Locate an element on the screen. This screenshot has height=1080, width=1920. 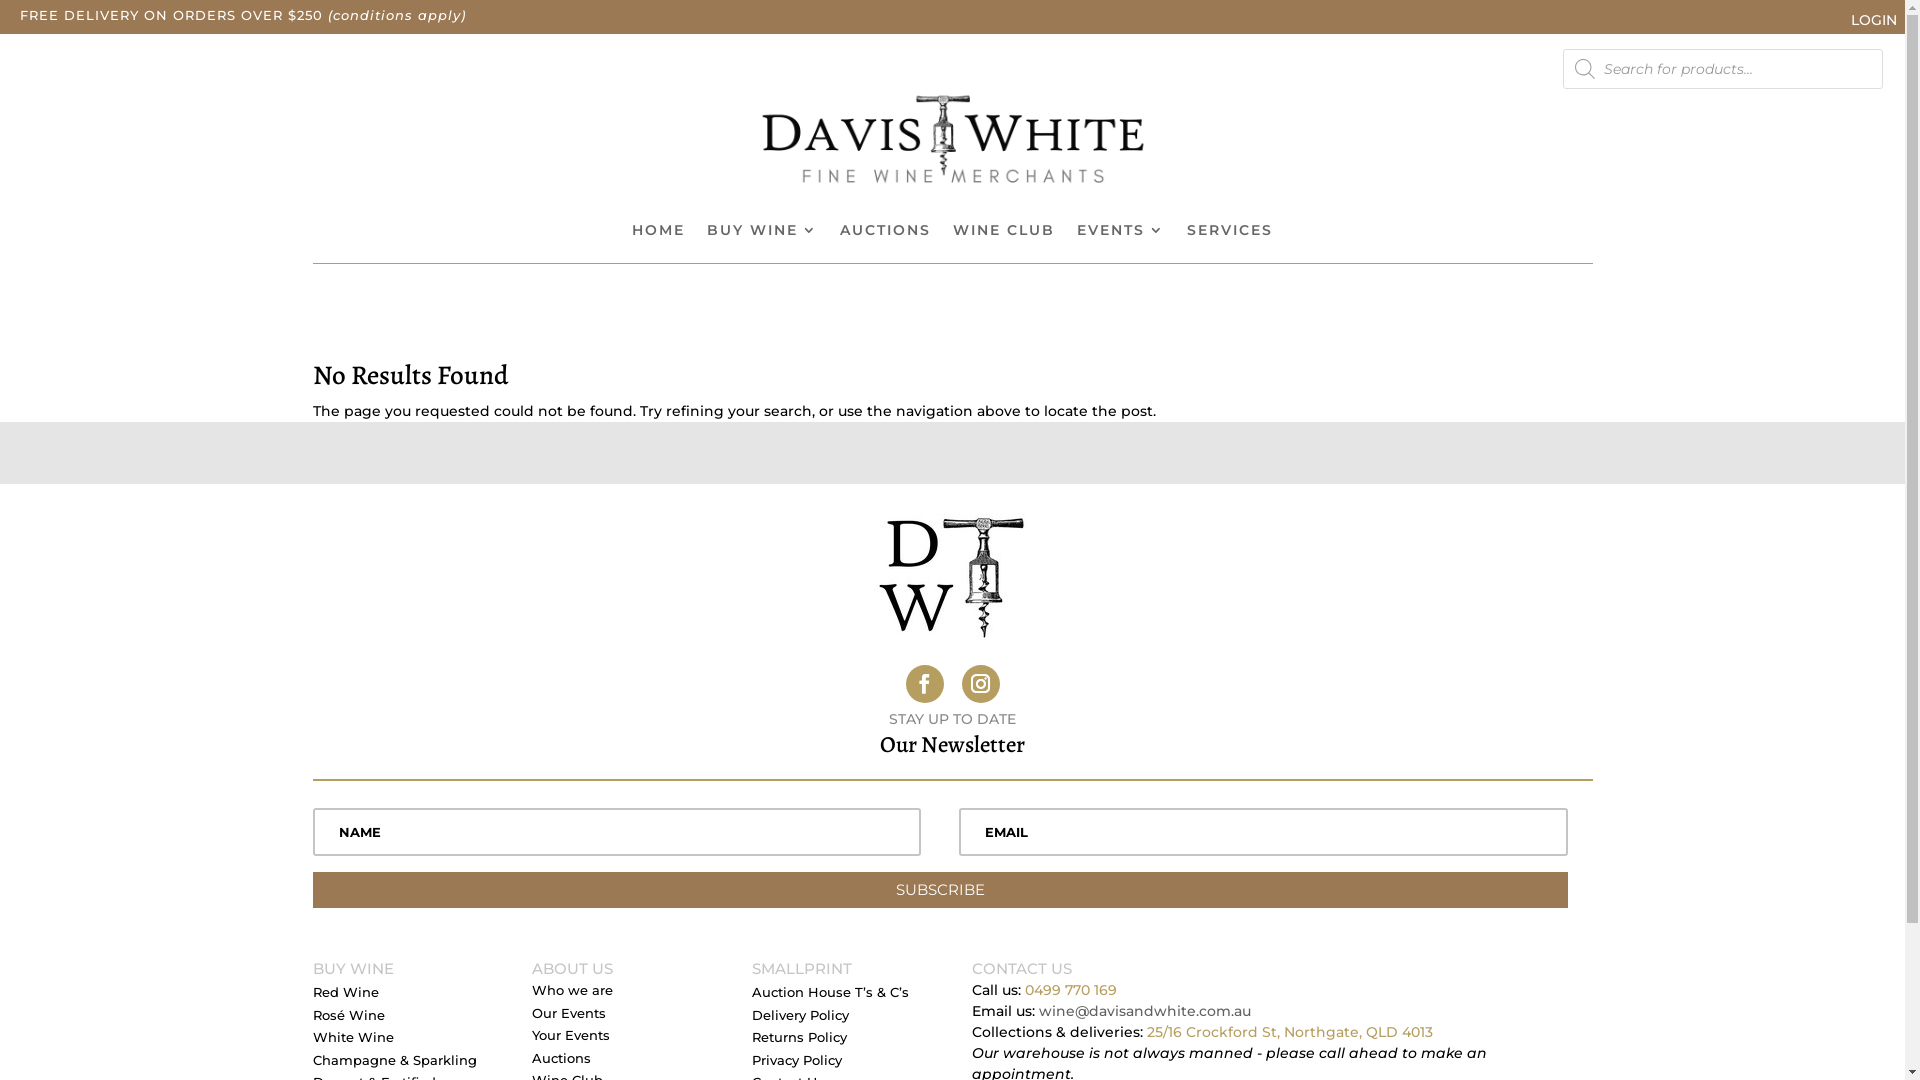
SUBSCRIBE is located at coordinates (940, 890).